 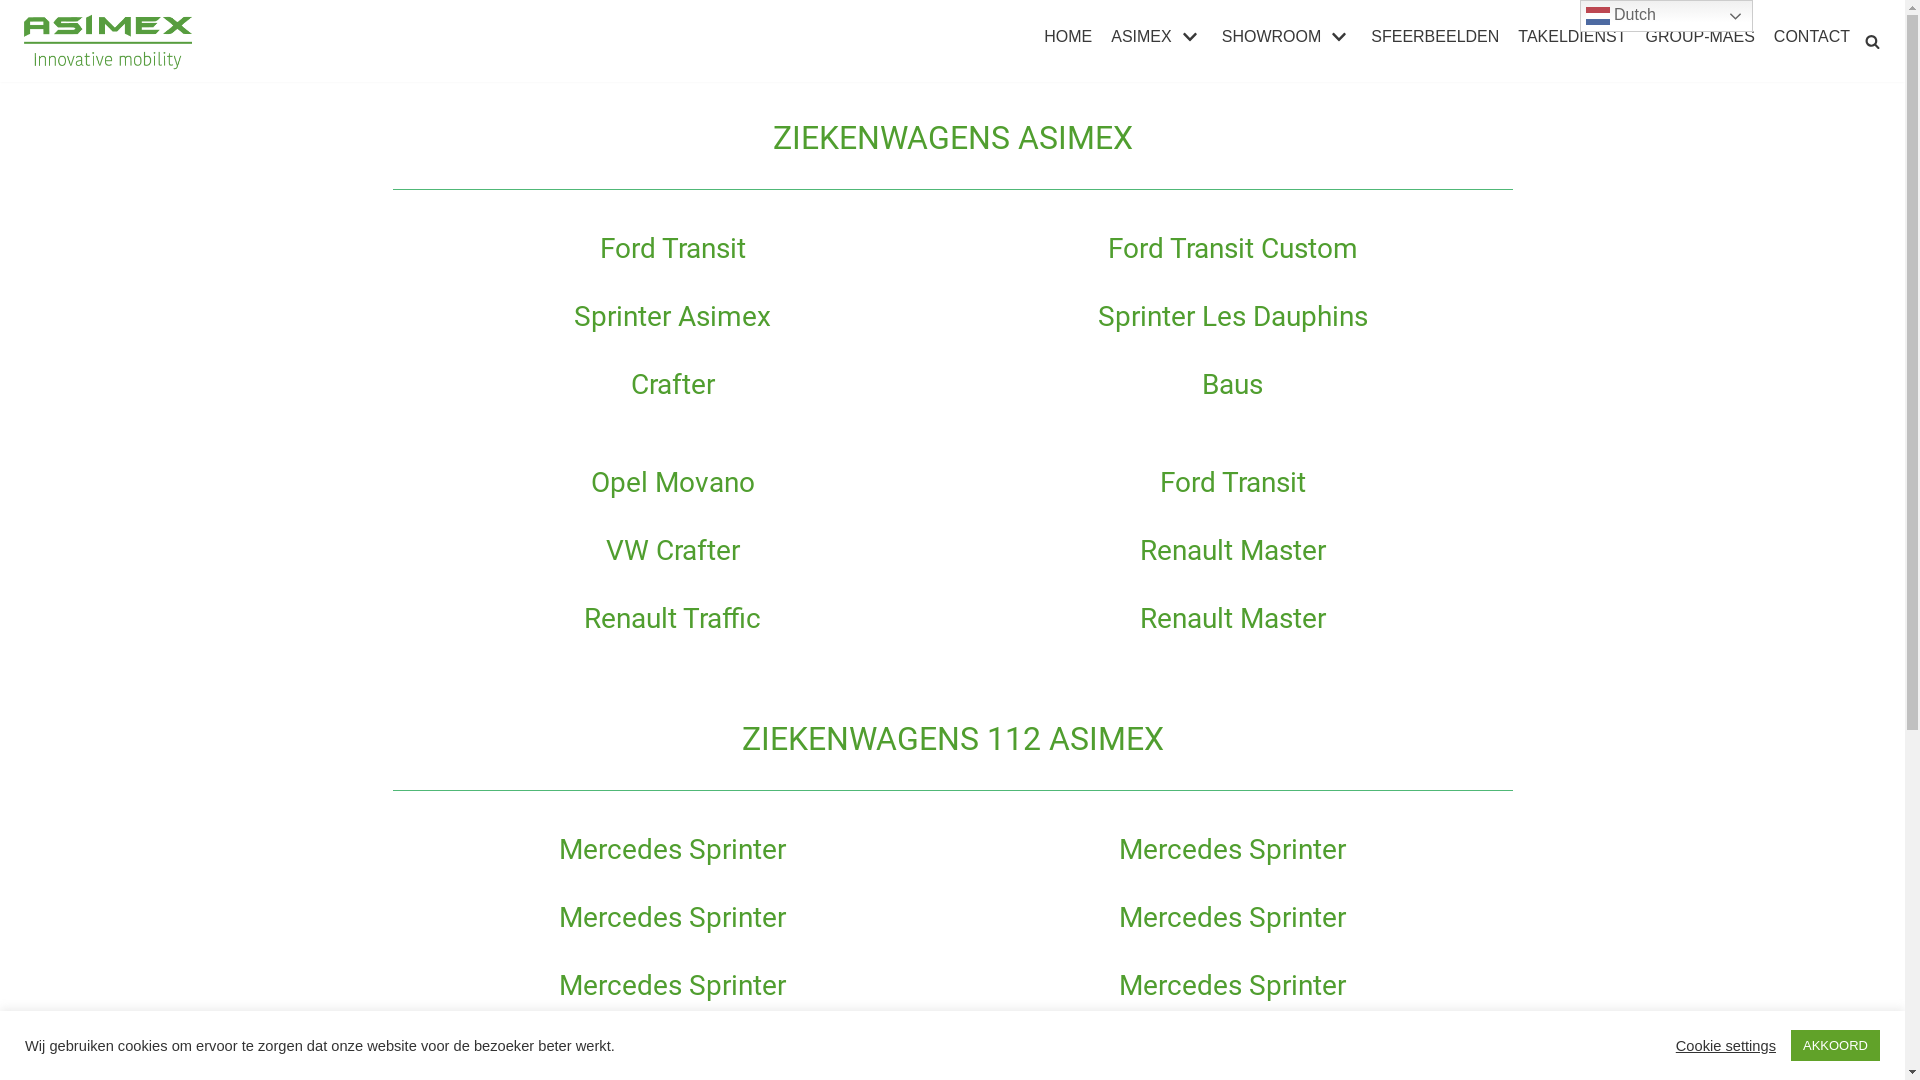 What do you see at coordinates (1156, 37) in the screenshot?
I see `ASIMEX` at bounding box center [1156, 37].